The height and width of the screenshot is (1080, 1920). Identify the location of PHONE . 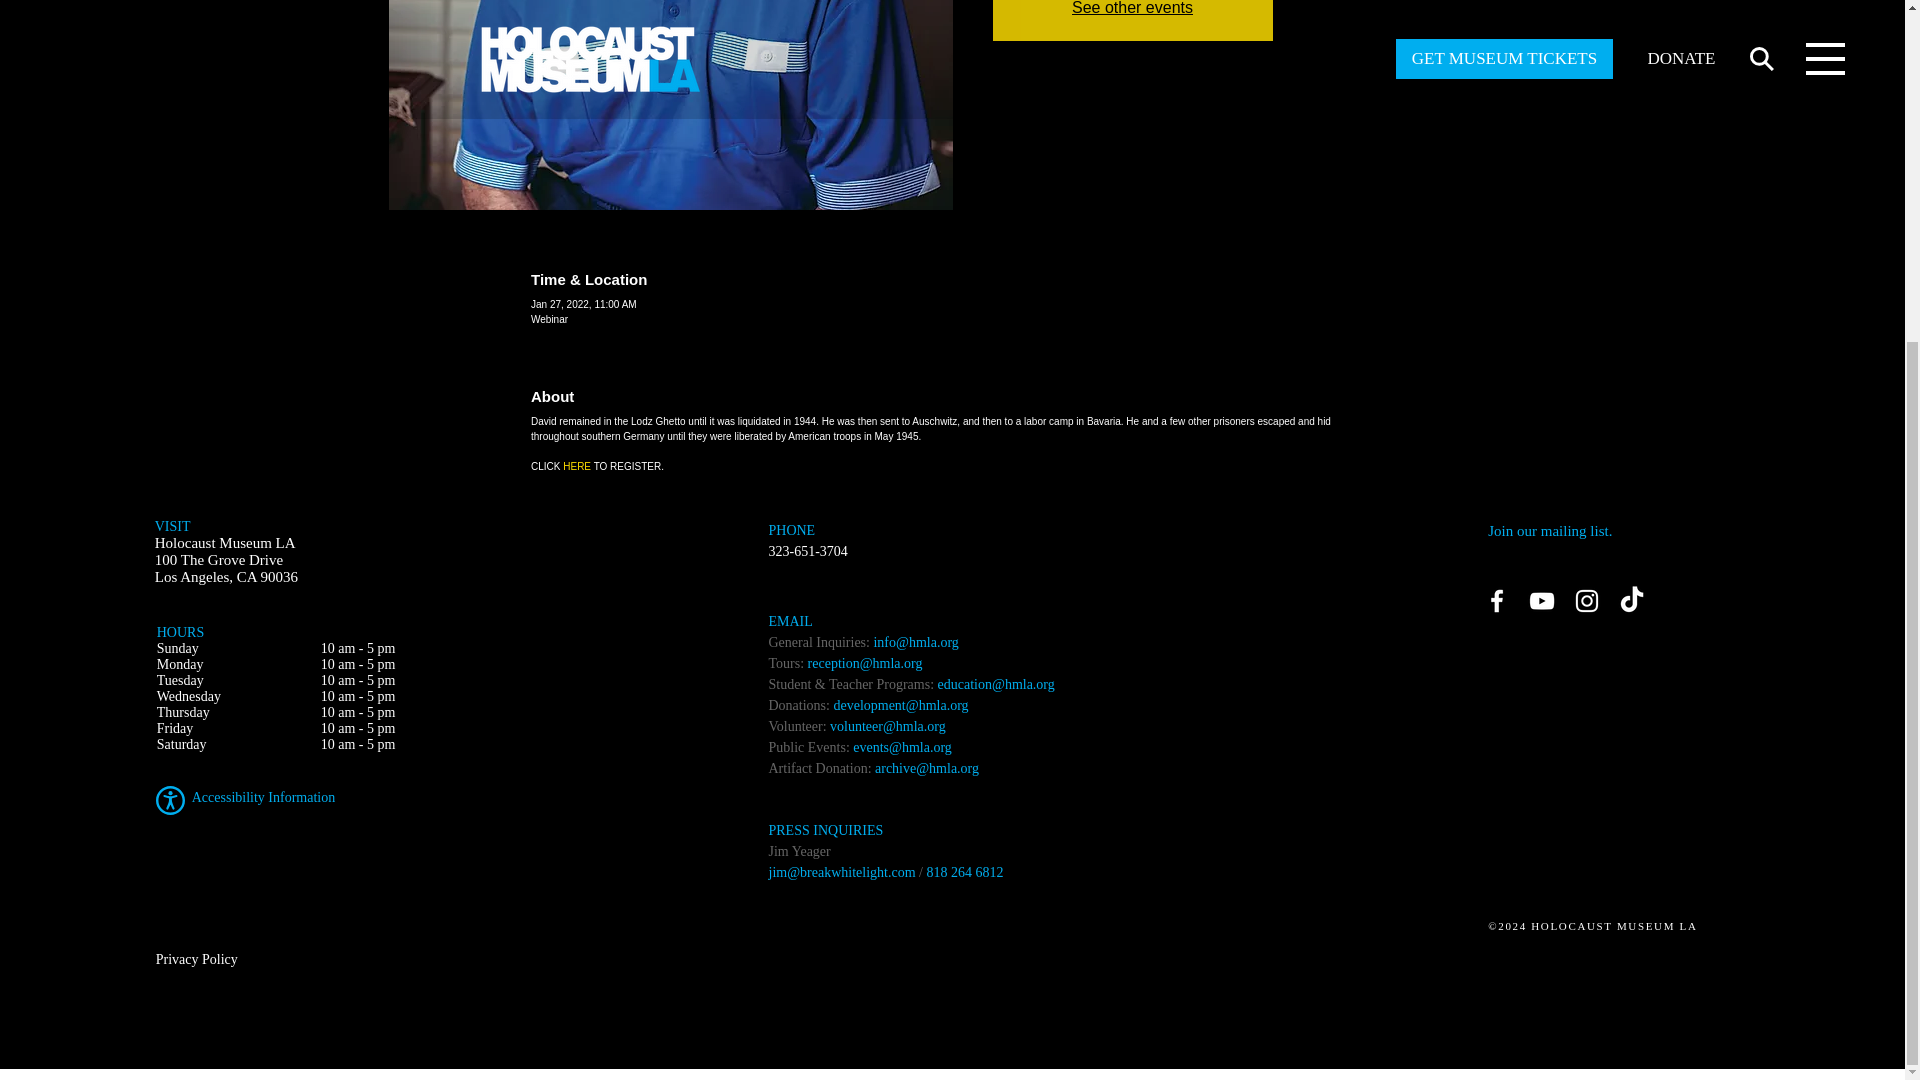
(792, 528).